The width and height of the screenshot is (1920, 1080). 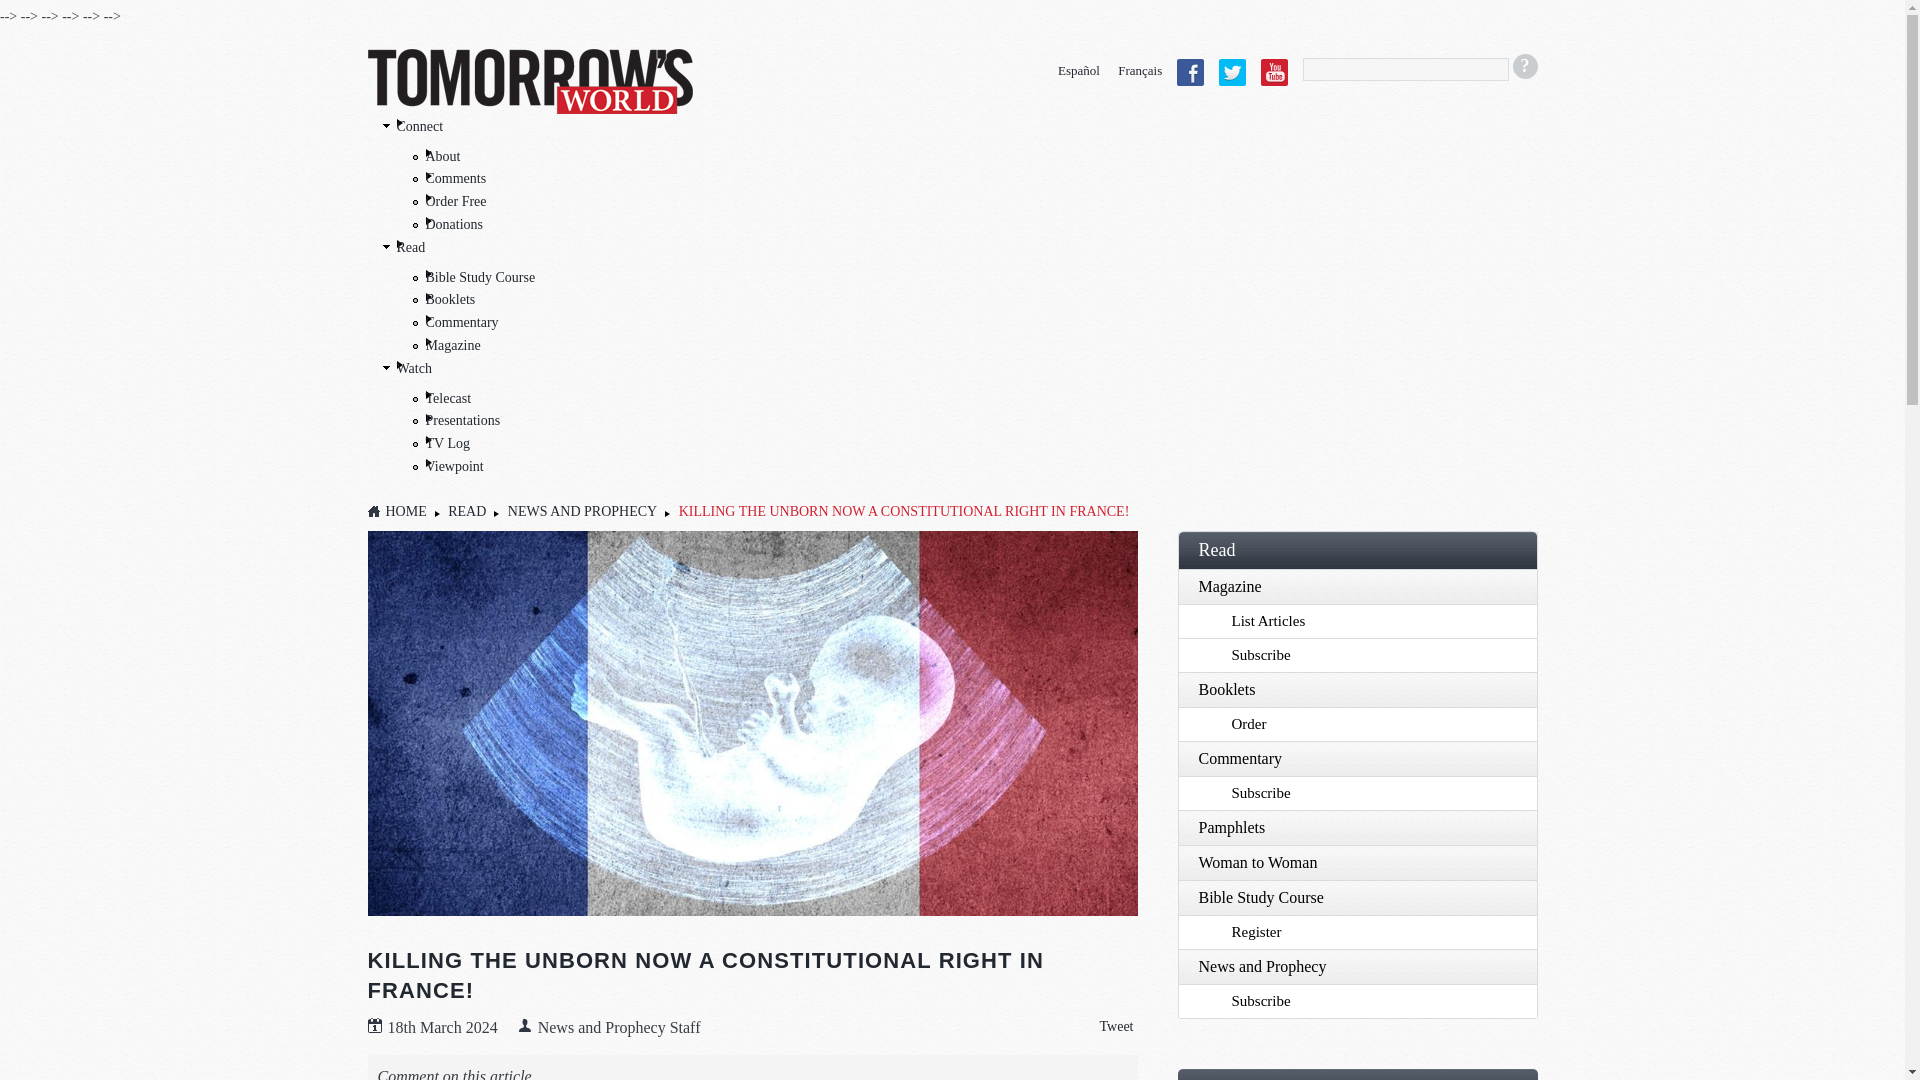 I want to click on Commentary, so click(x=462, y=322).